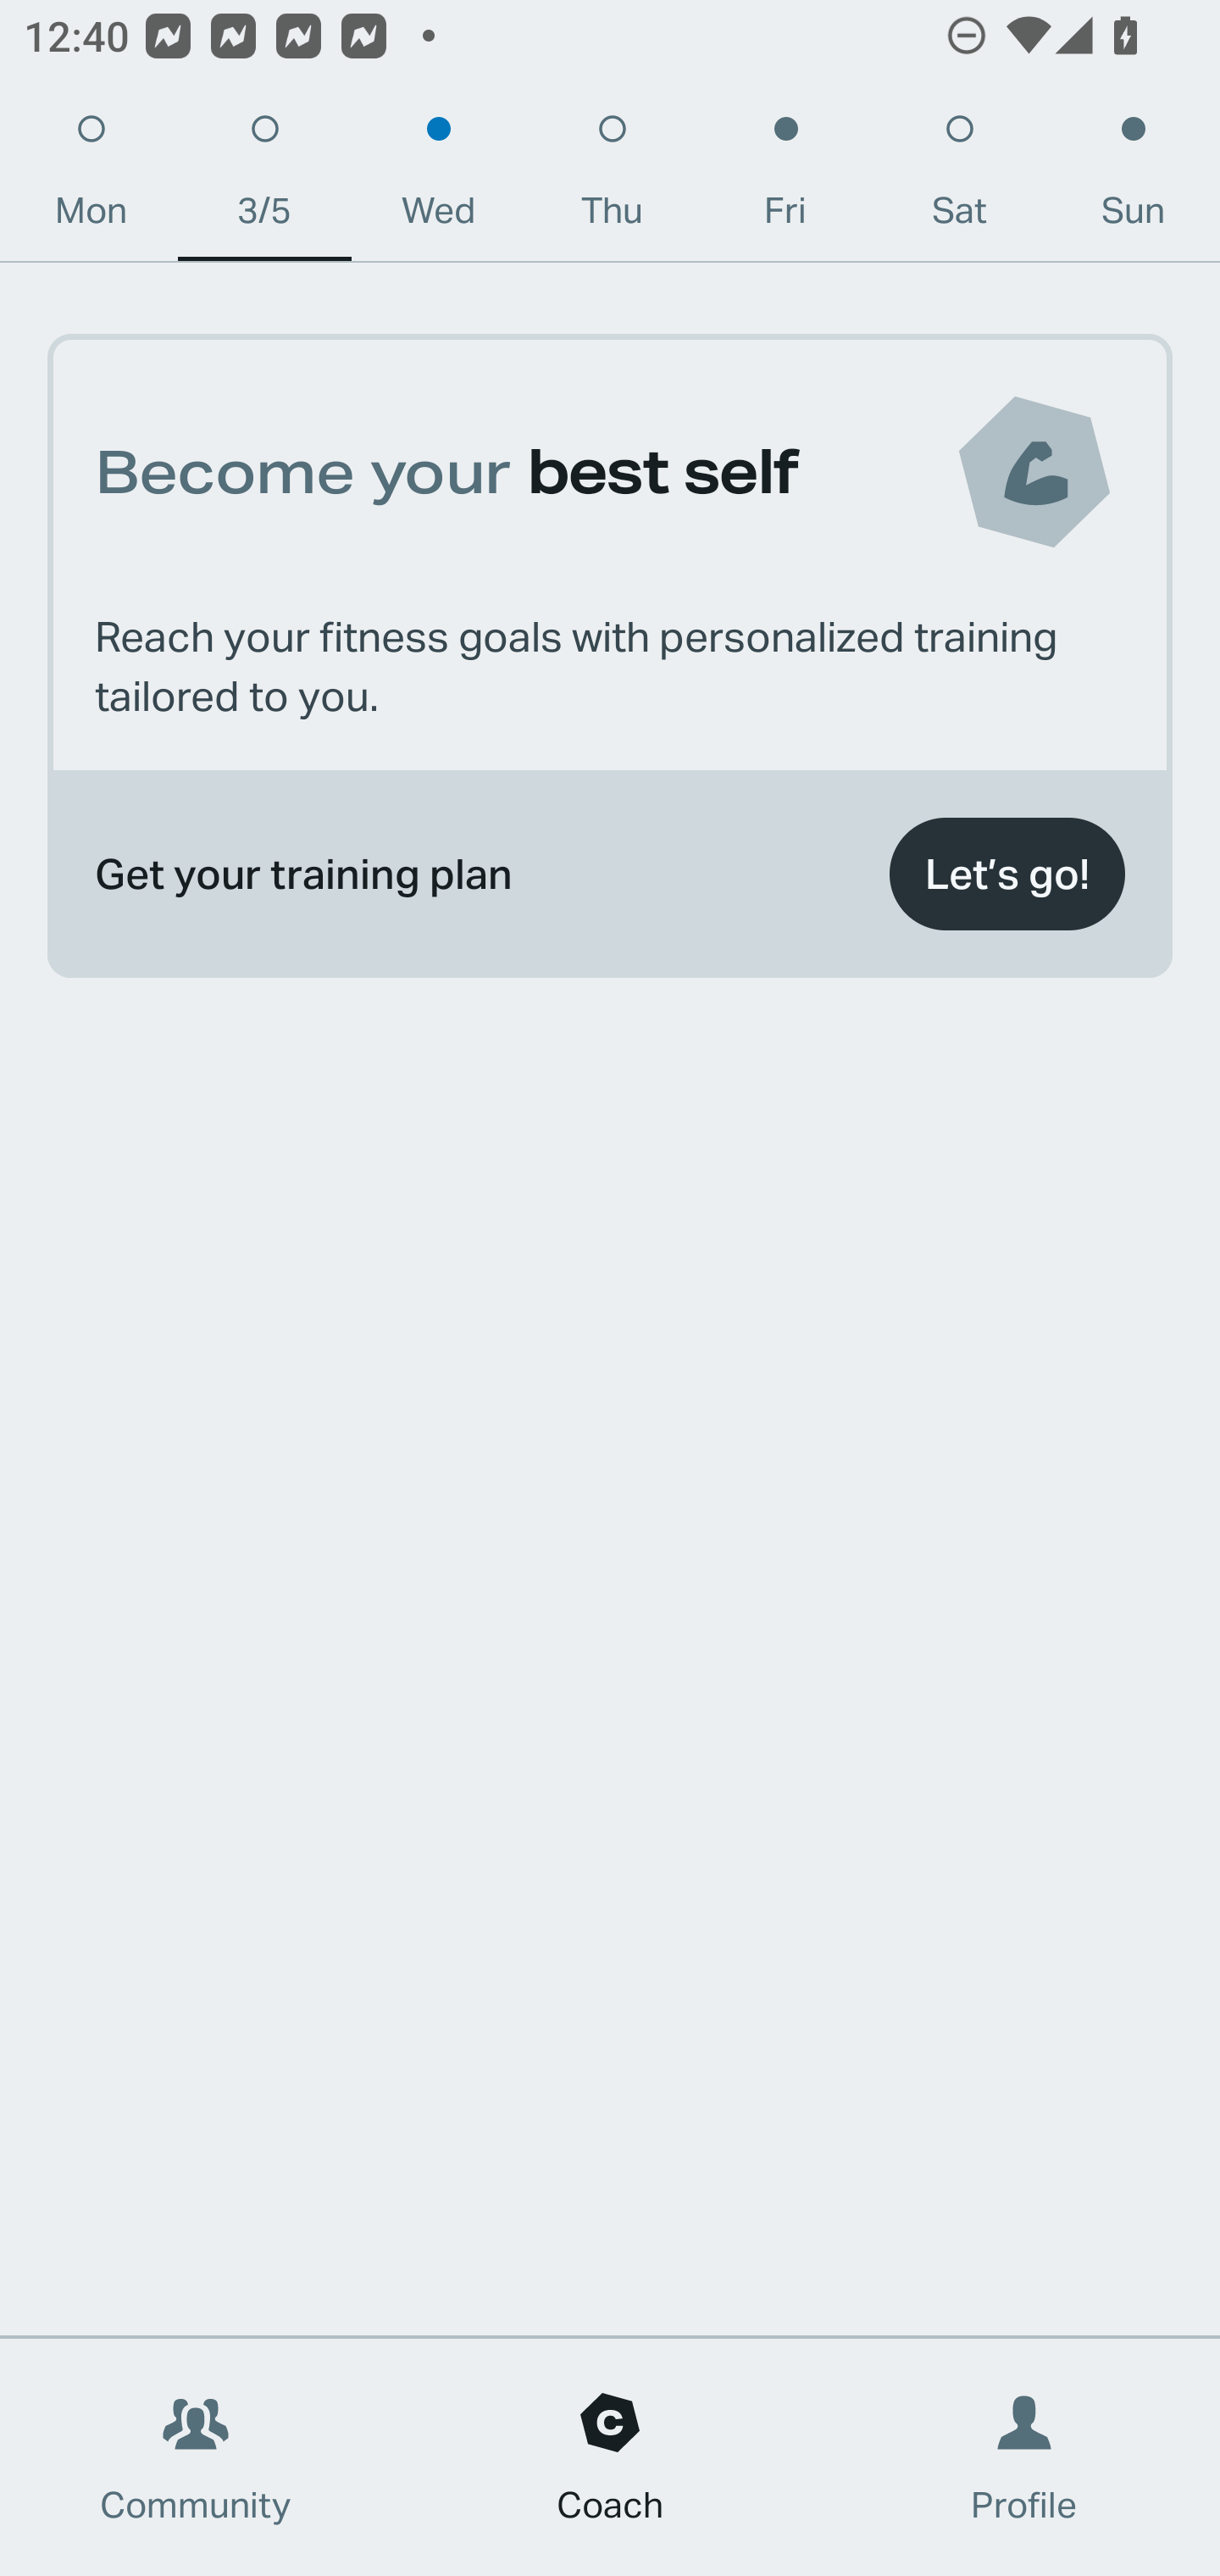 The width and height of the screenshot is (1220, 2576). Describe the element at coordinates (438, 178) in the screenshot. I see `Wed` at that location.